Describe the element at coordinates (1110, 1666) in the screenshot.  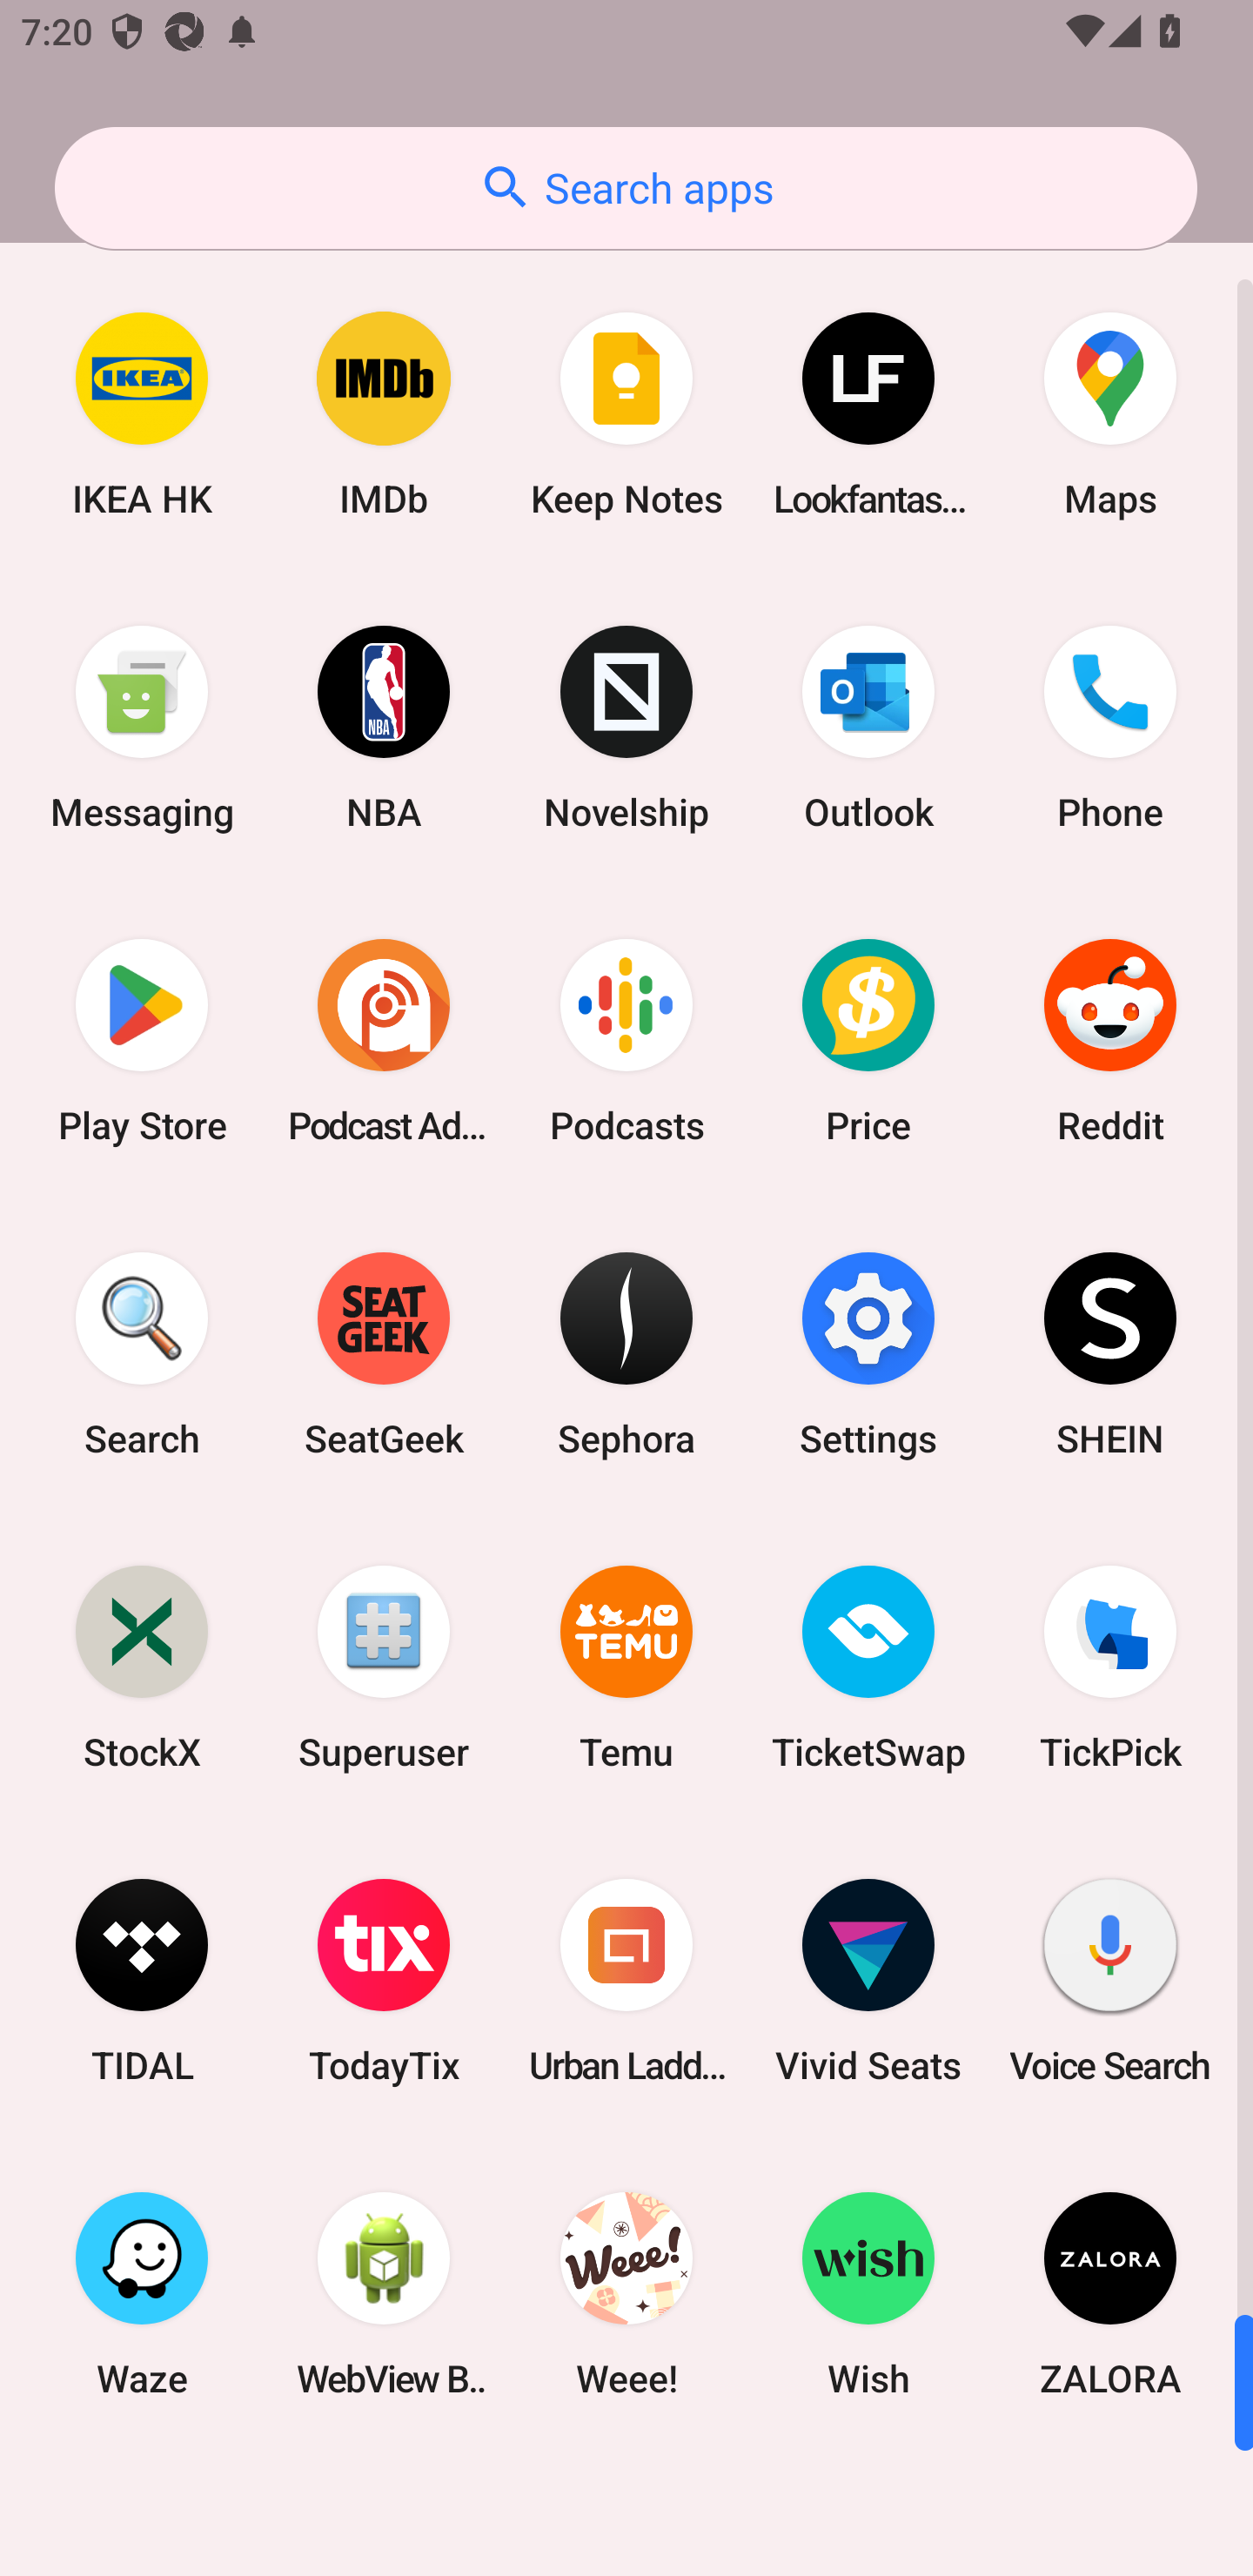
I see `TickPick` at that location.